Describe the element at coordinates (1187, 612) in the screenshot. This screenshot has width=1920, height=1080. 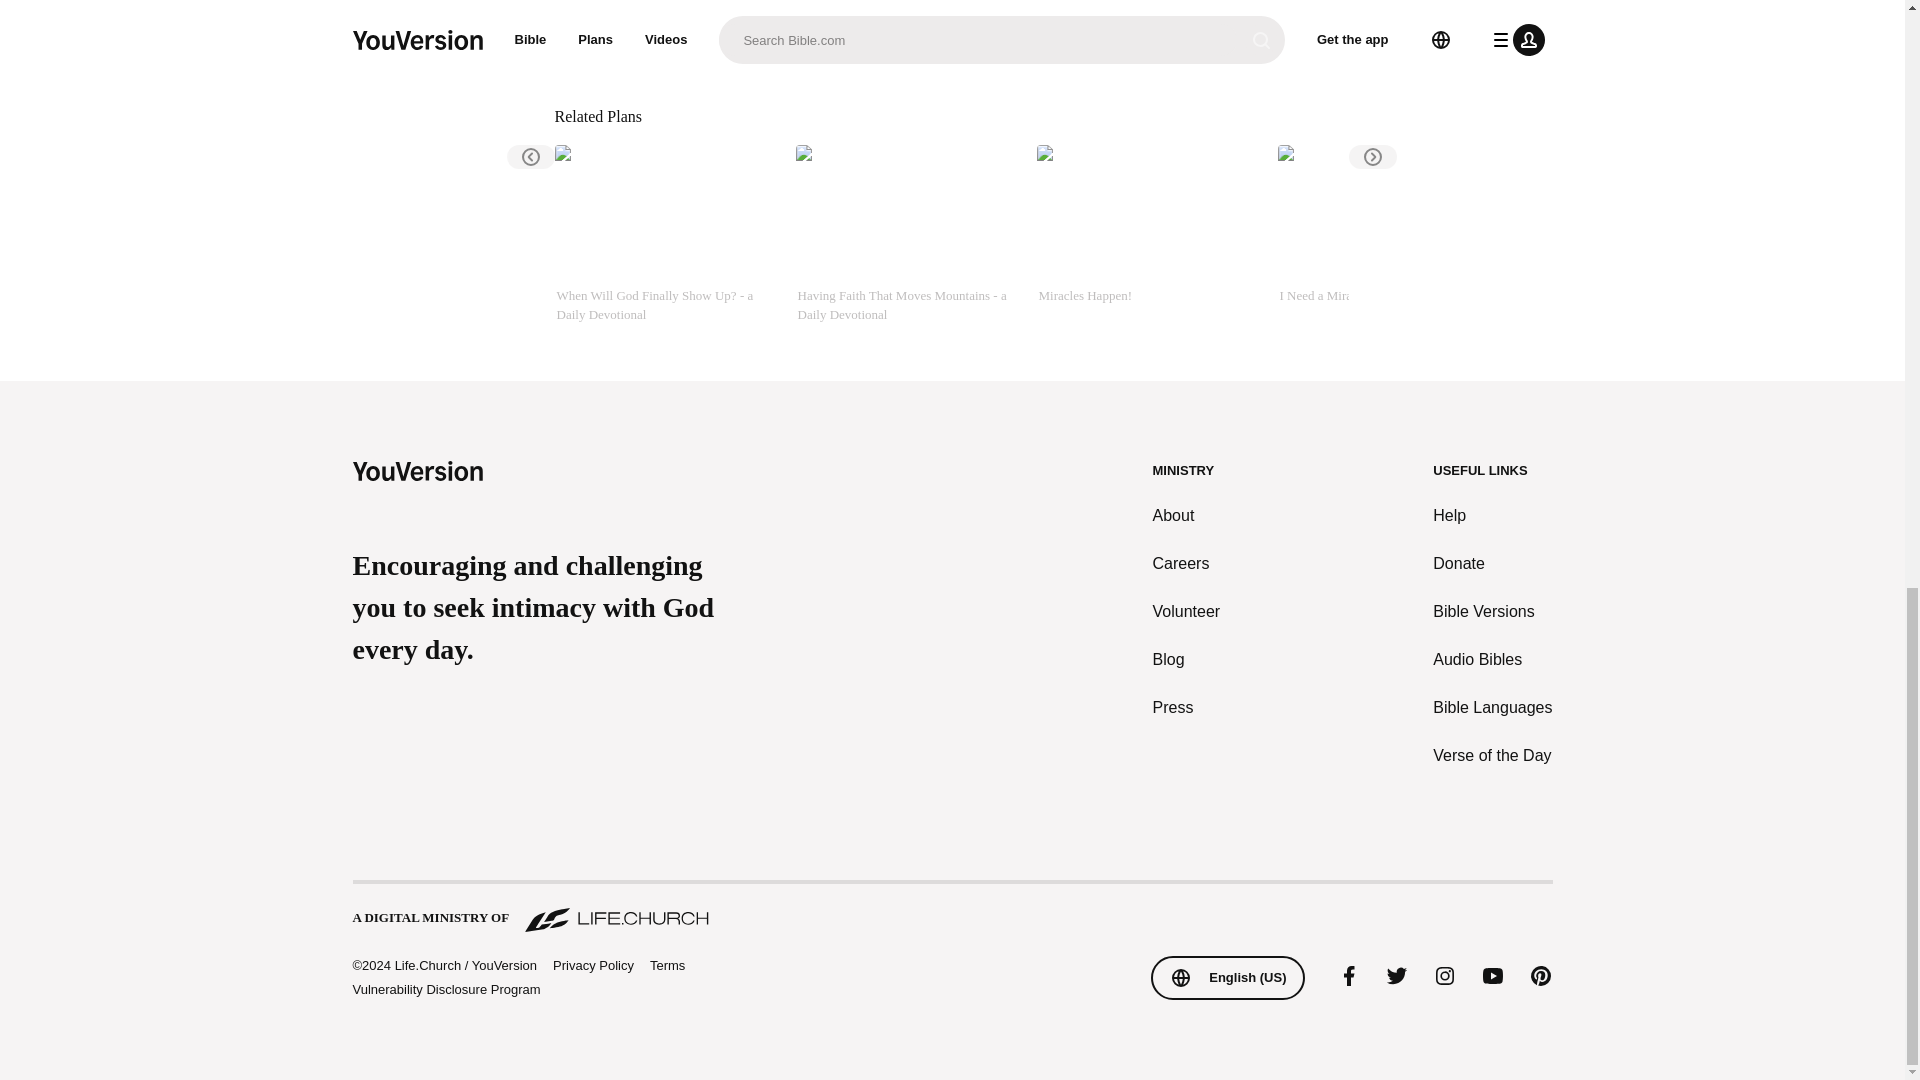
I see `Volunteer` at that location.